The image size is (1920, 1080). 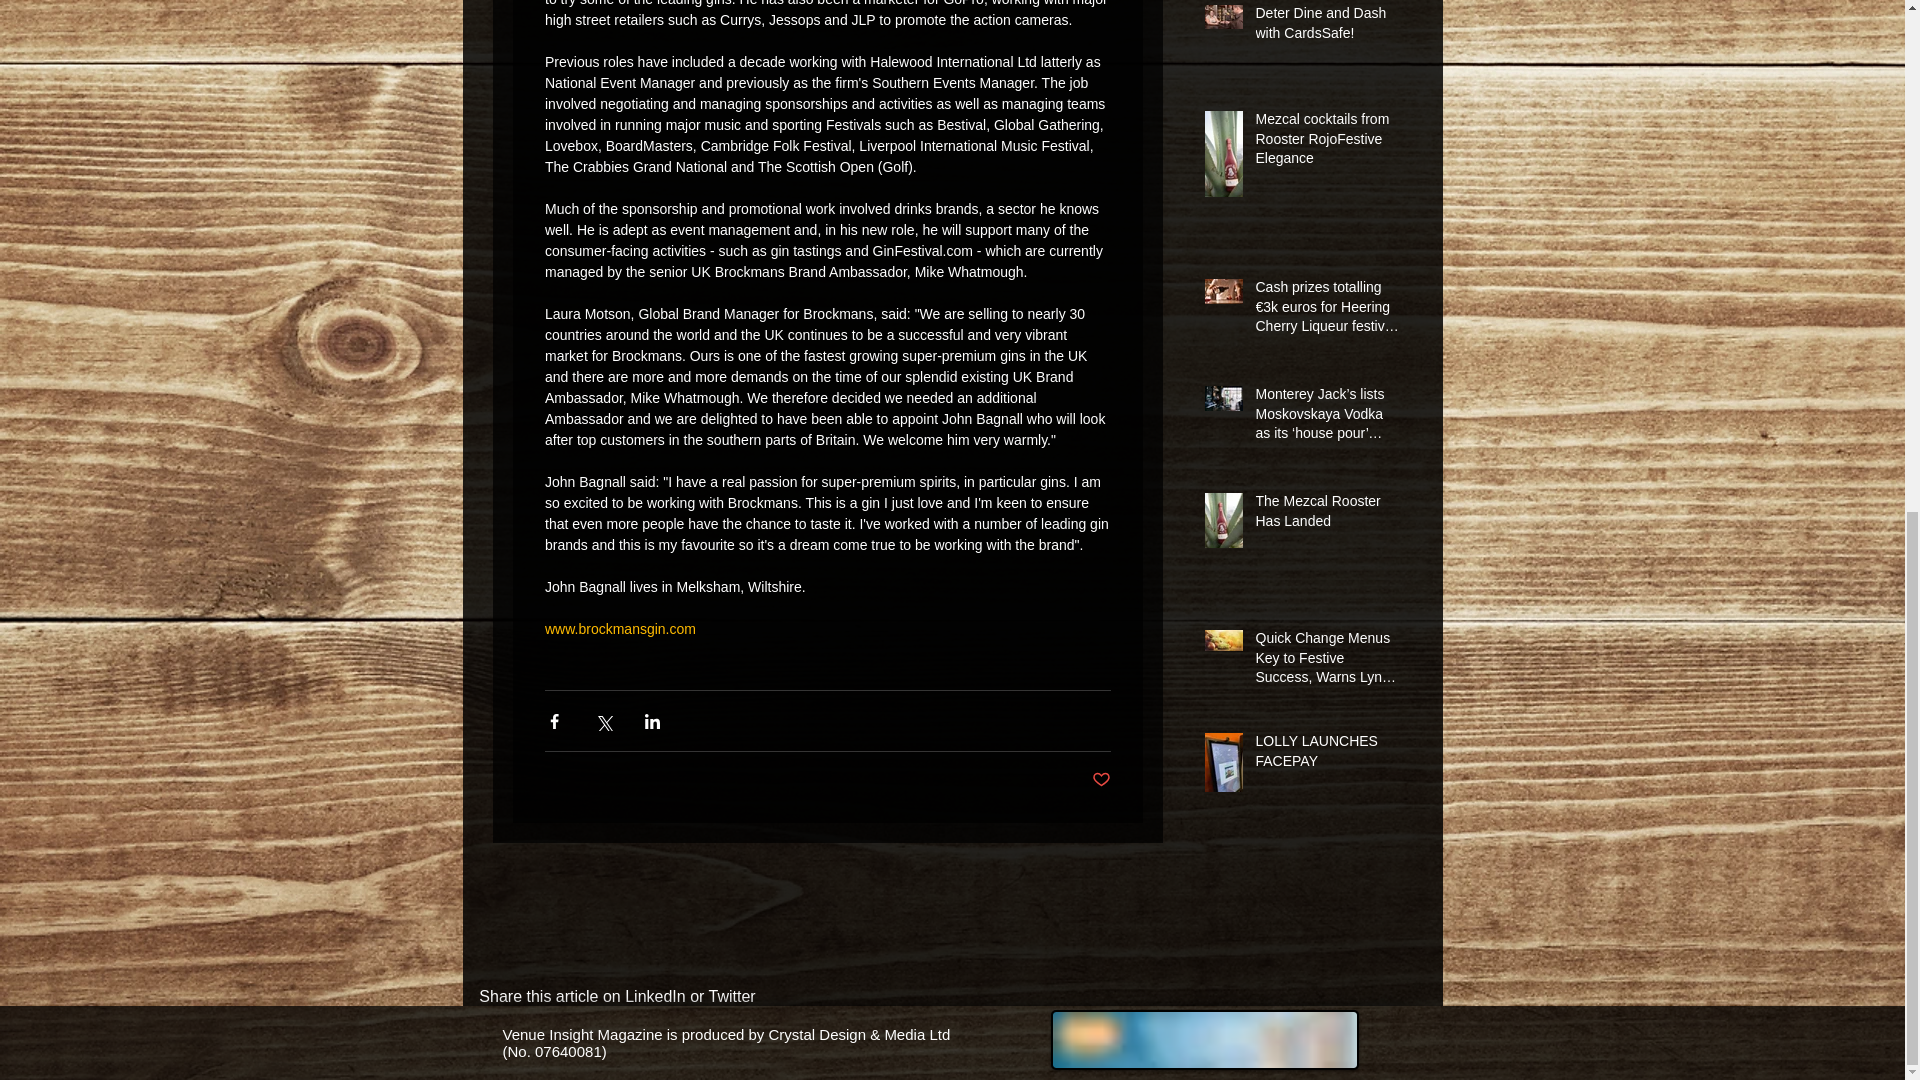 I want to click on www.brockmansgin.com, so click(x=619, y=629).